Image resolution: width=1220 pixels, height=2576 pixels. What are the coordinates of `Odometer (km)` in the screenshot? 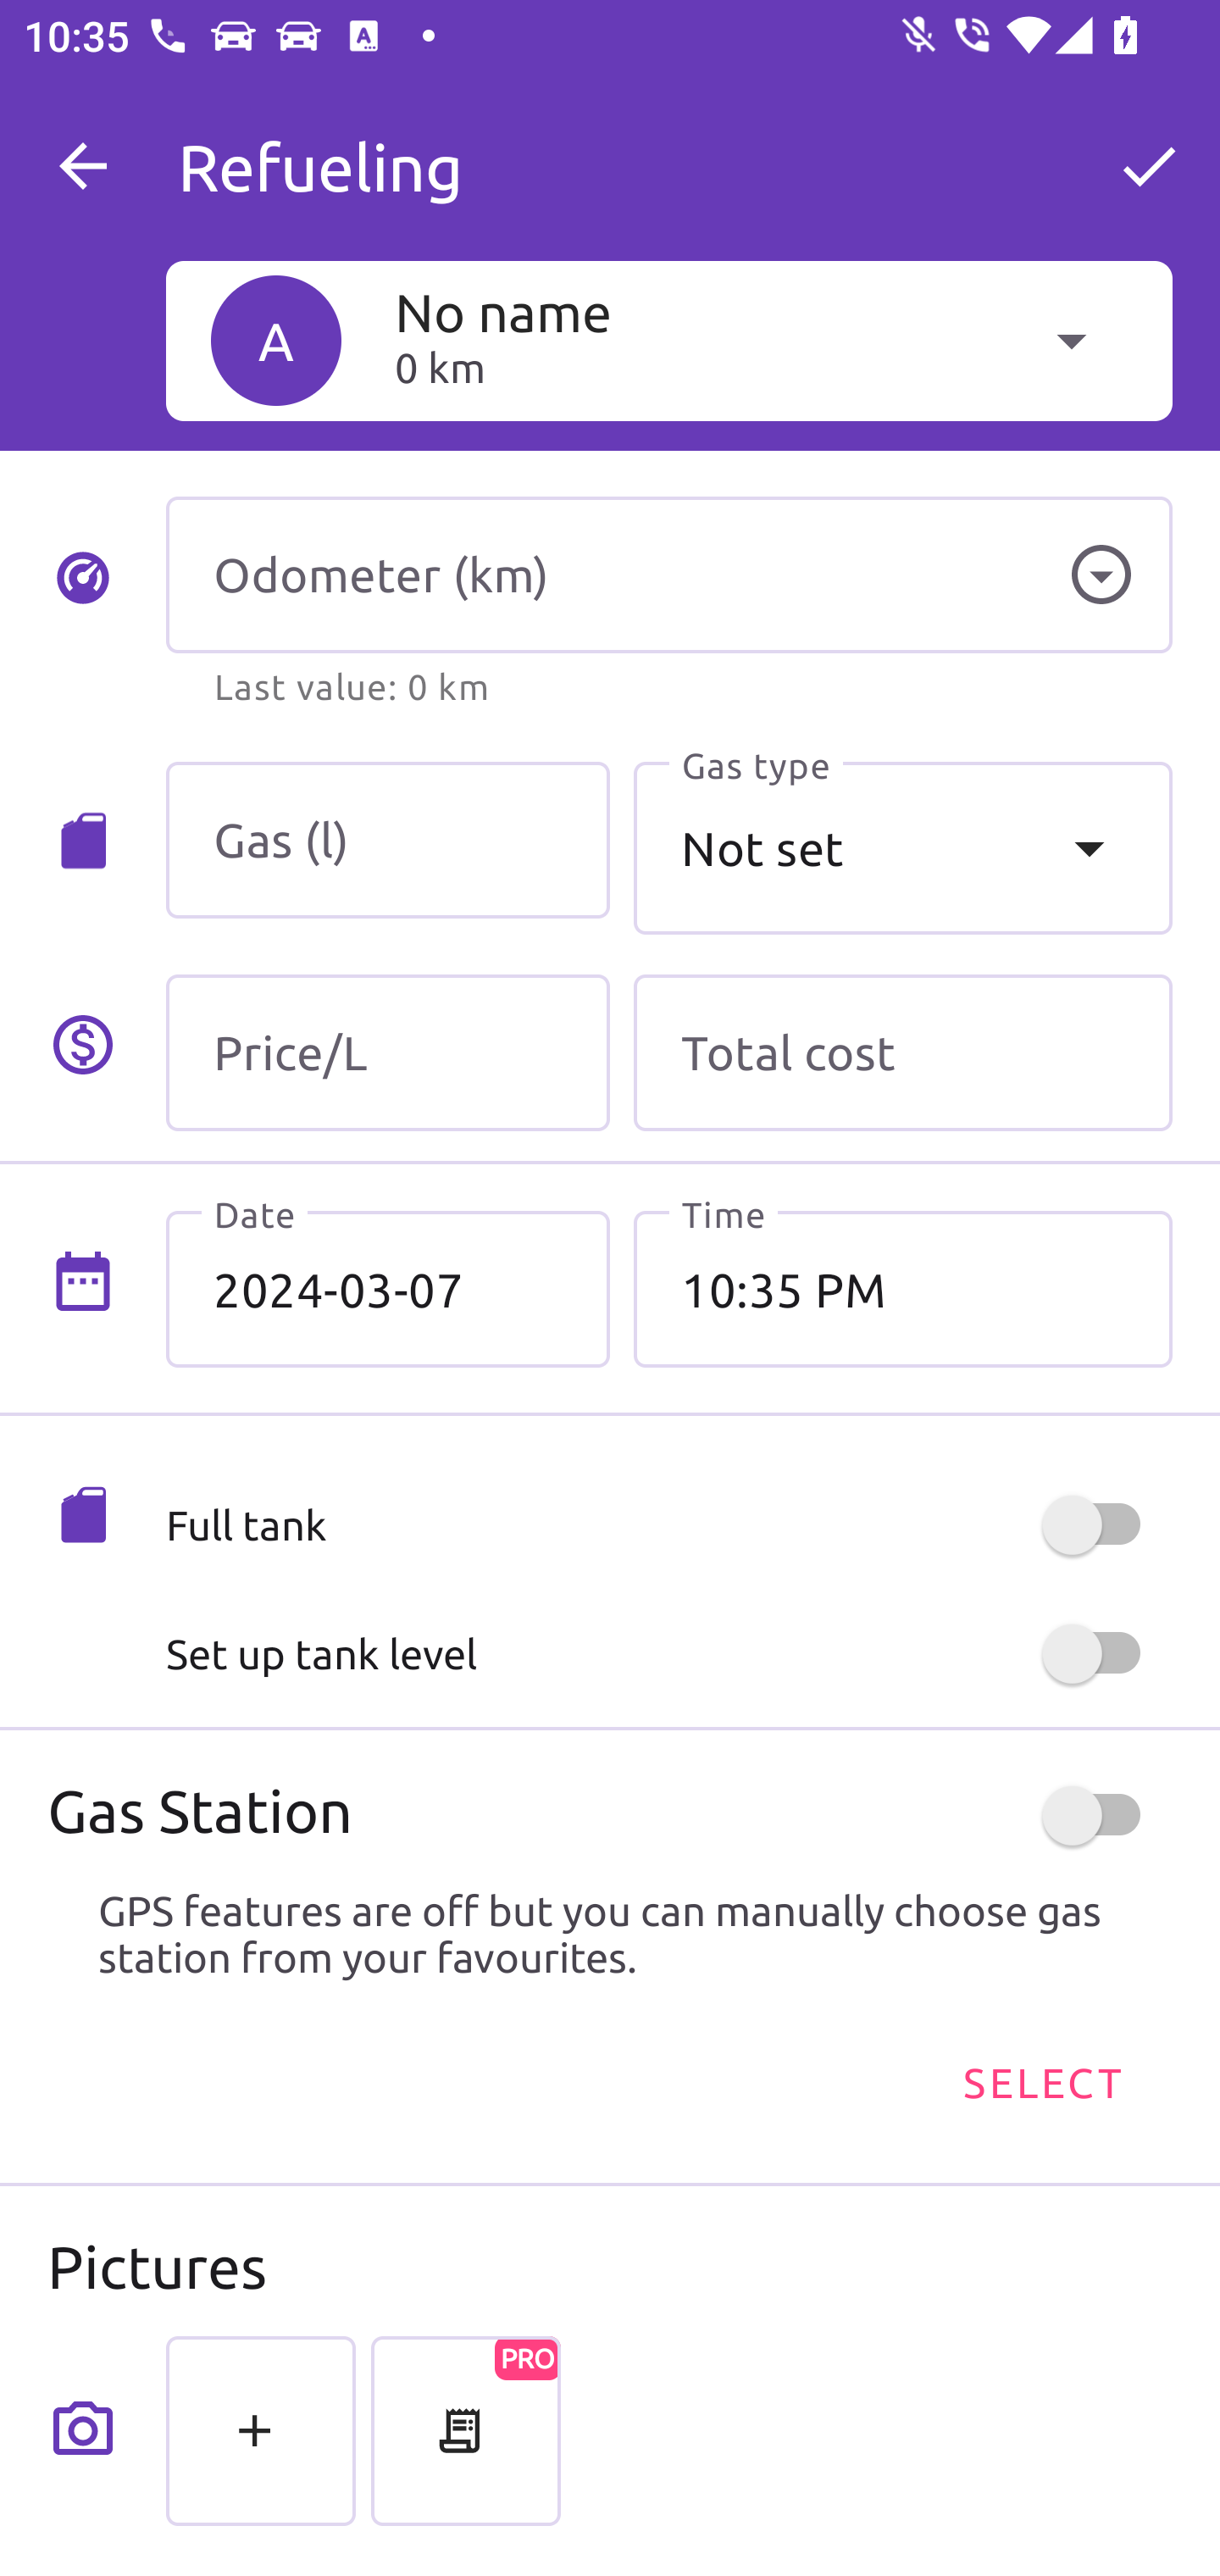 It's located at (668, 575).